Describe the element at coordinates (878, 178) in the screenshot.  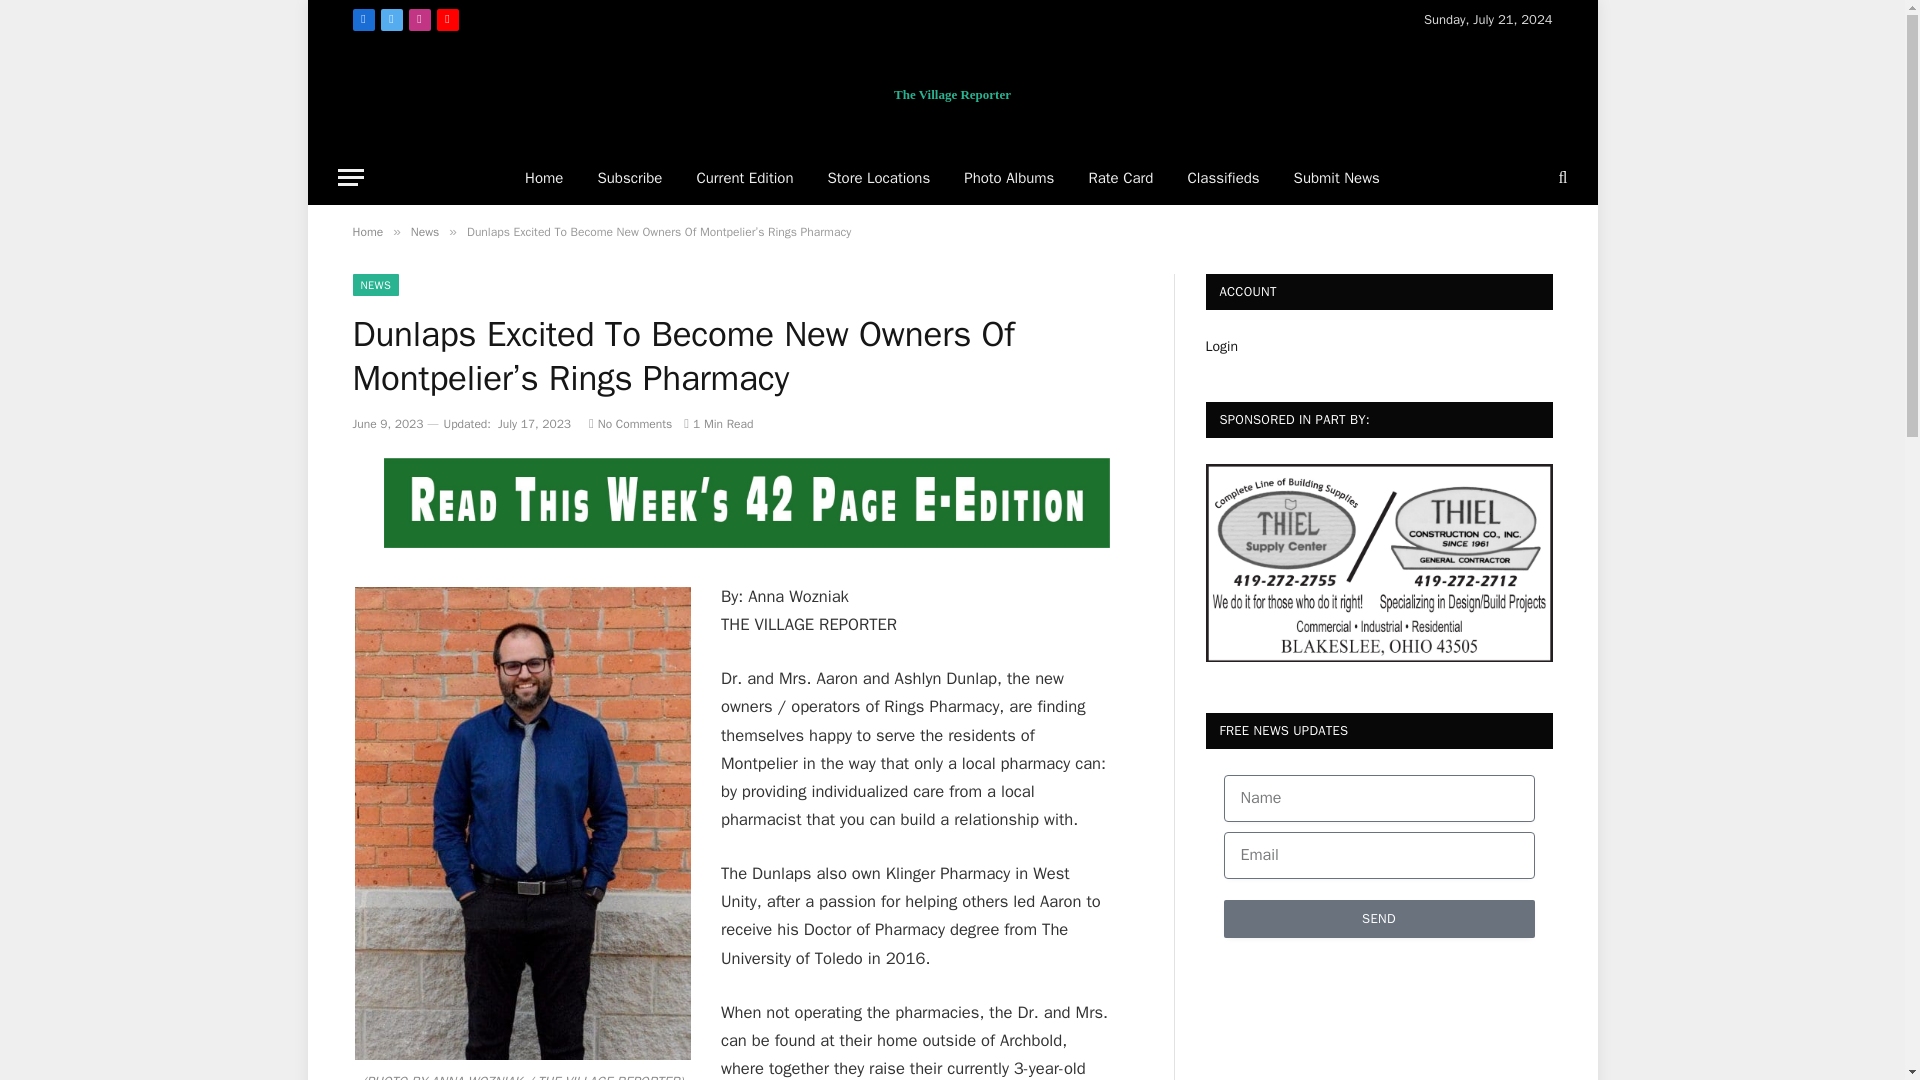
I see `Store Locations` at that location.